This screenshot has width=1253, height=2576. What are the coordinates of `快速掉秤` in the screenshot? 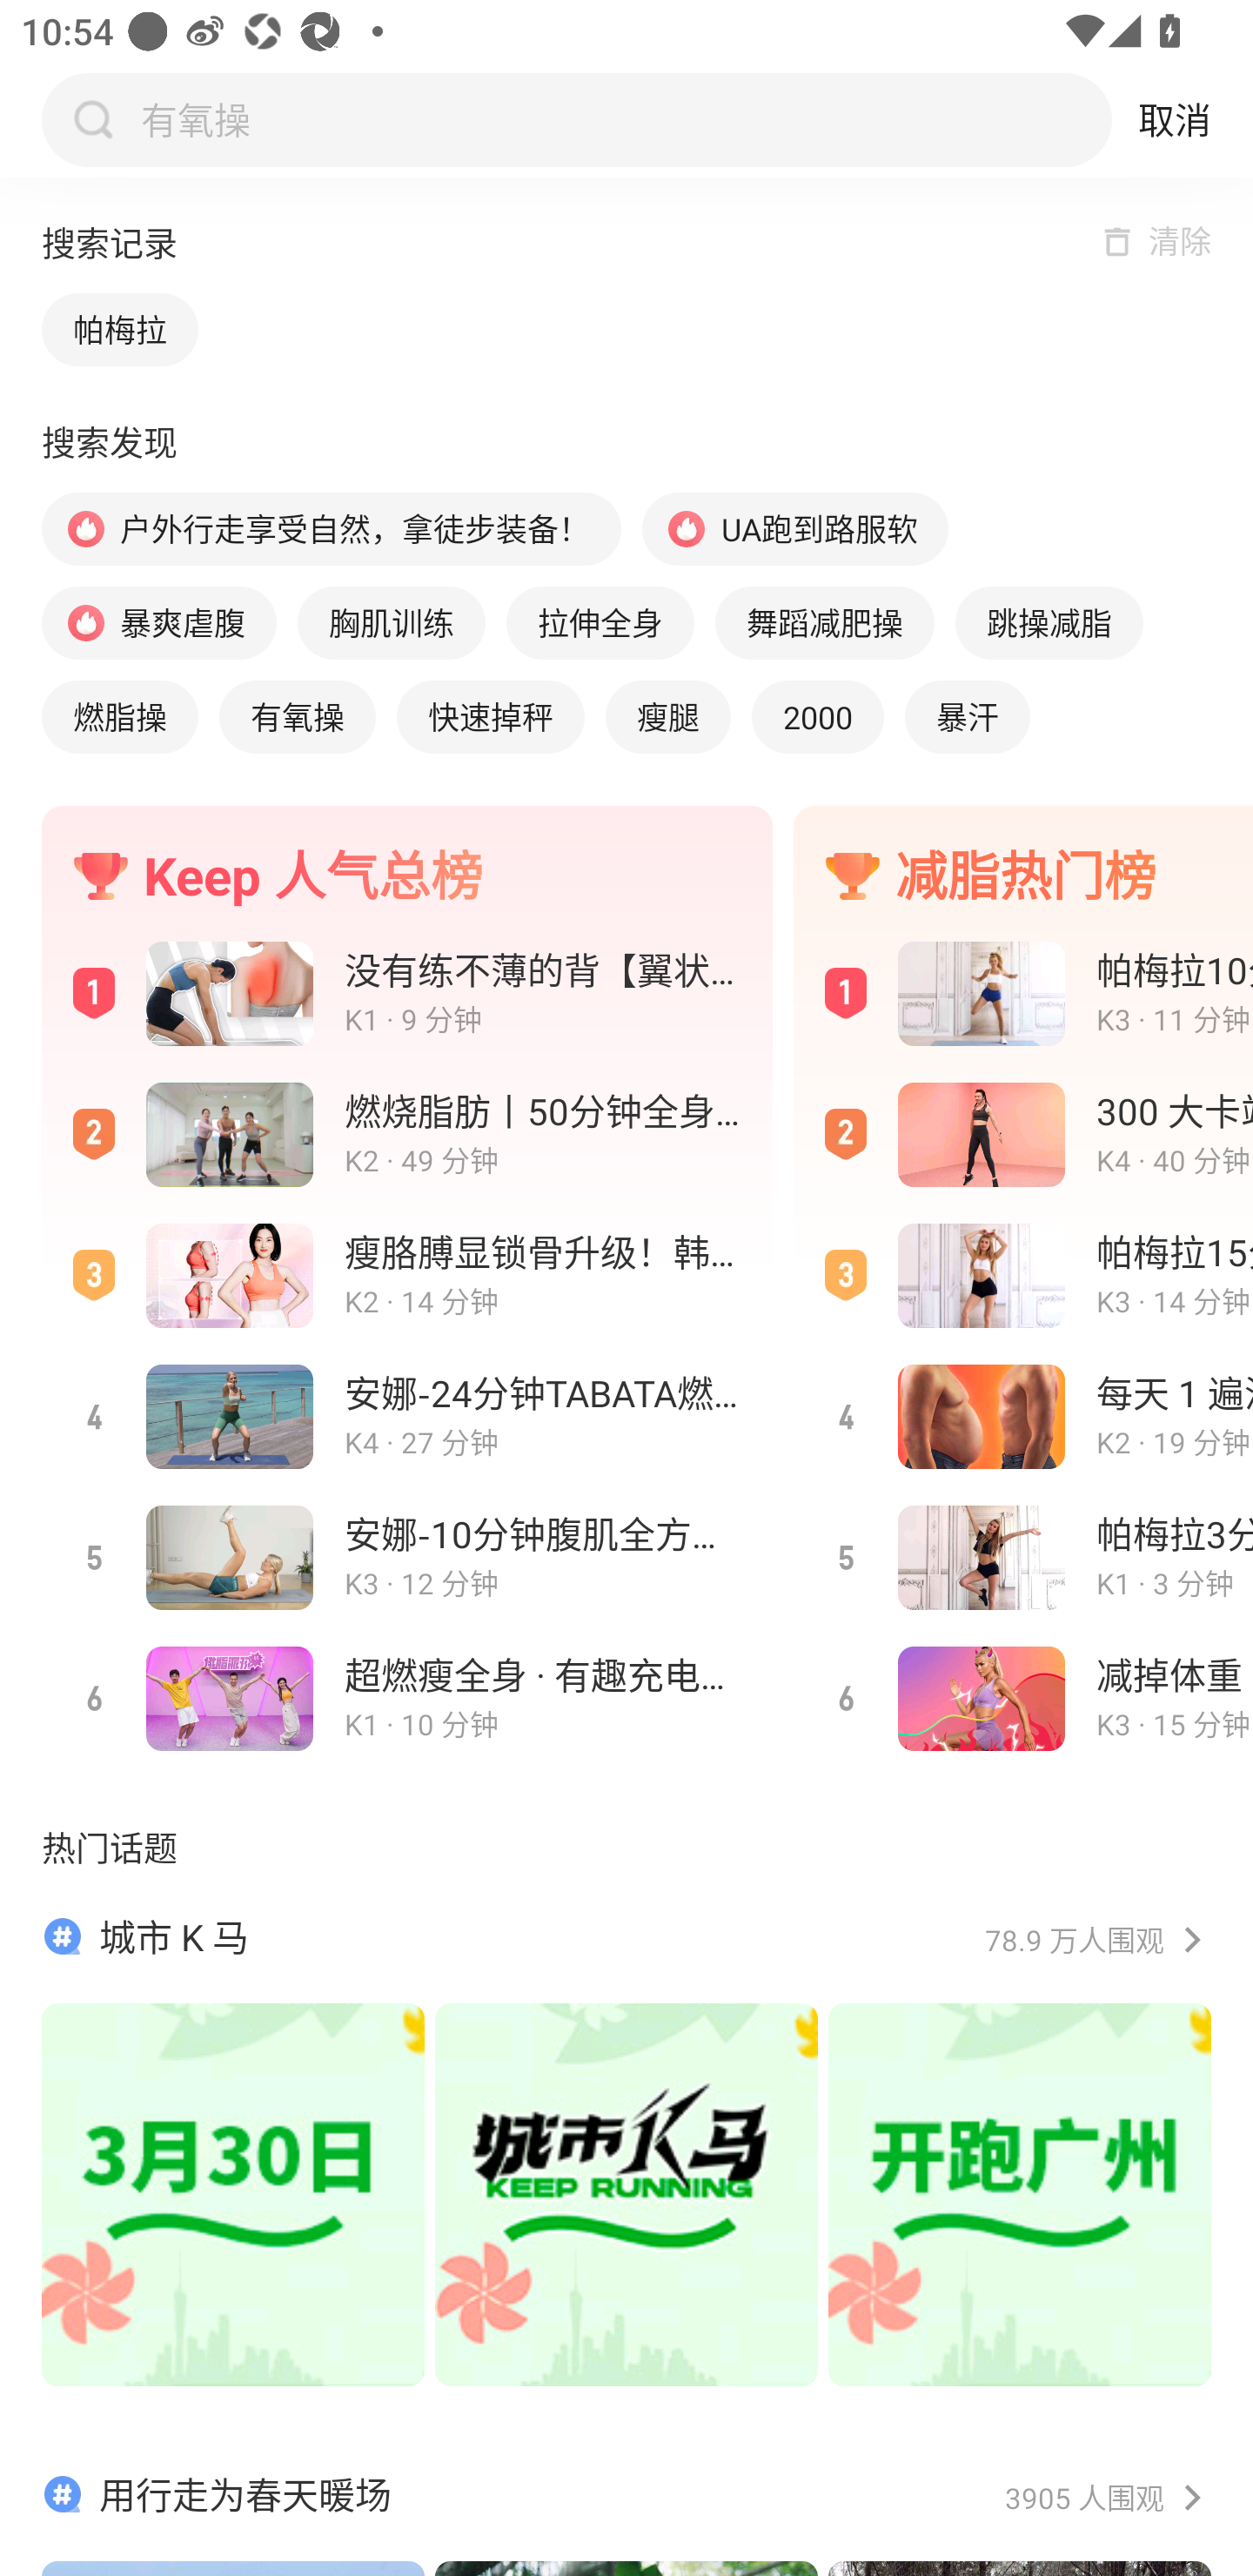 It's located at (491, 717).